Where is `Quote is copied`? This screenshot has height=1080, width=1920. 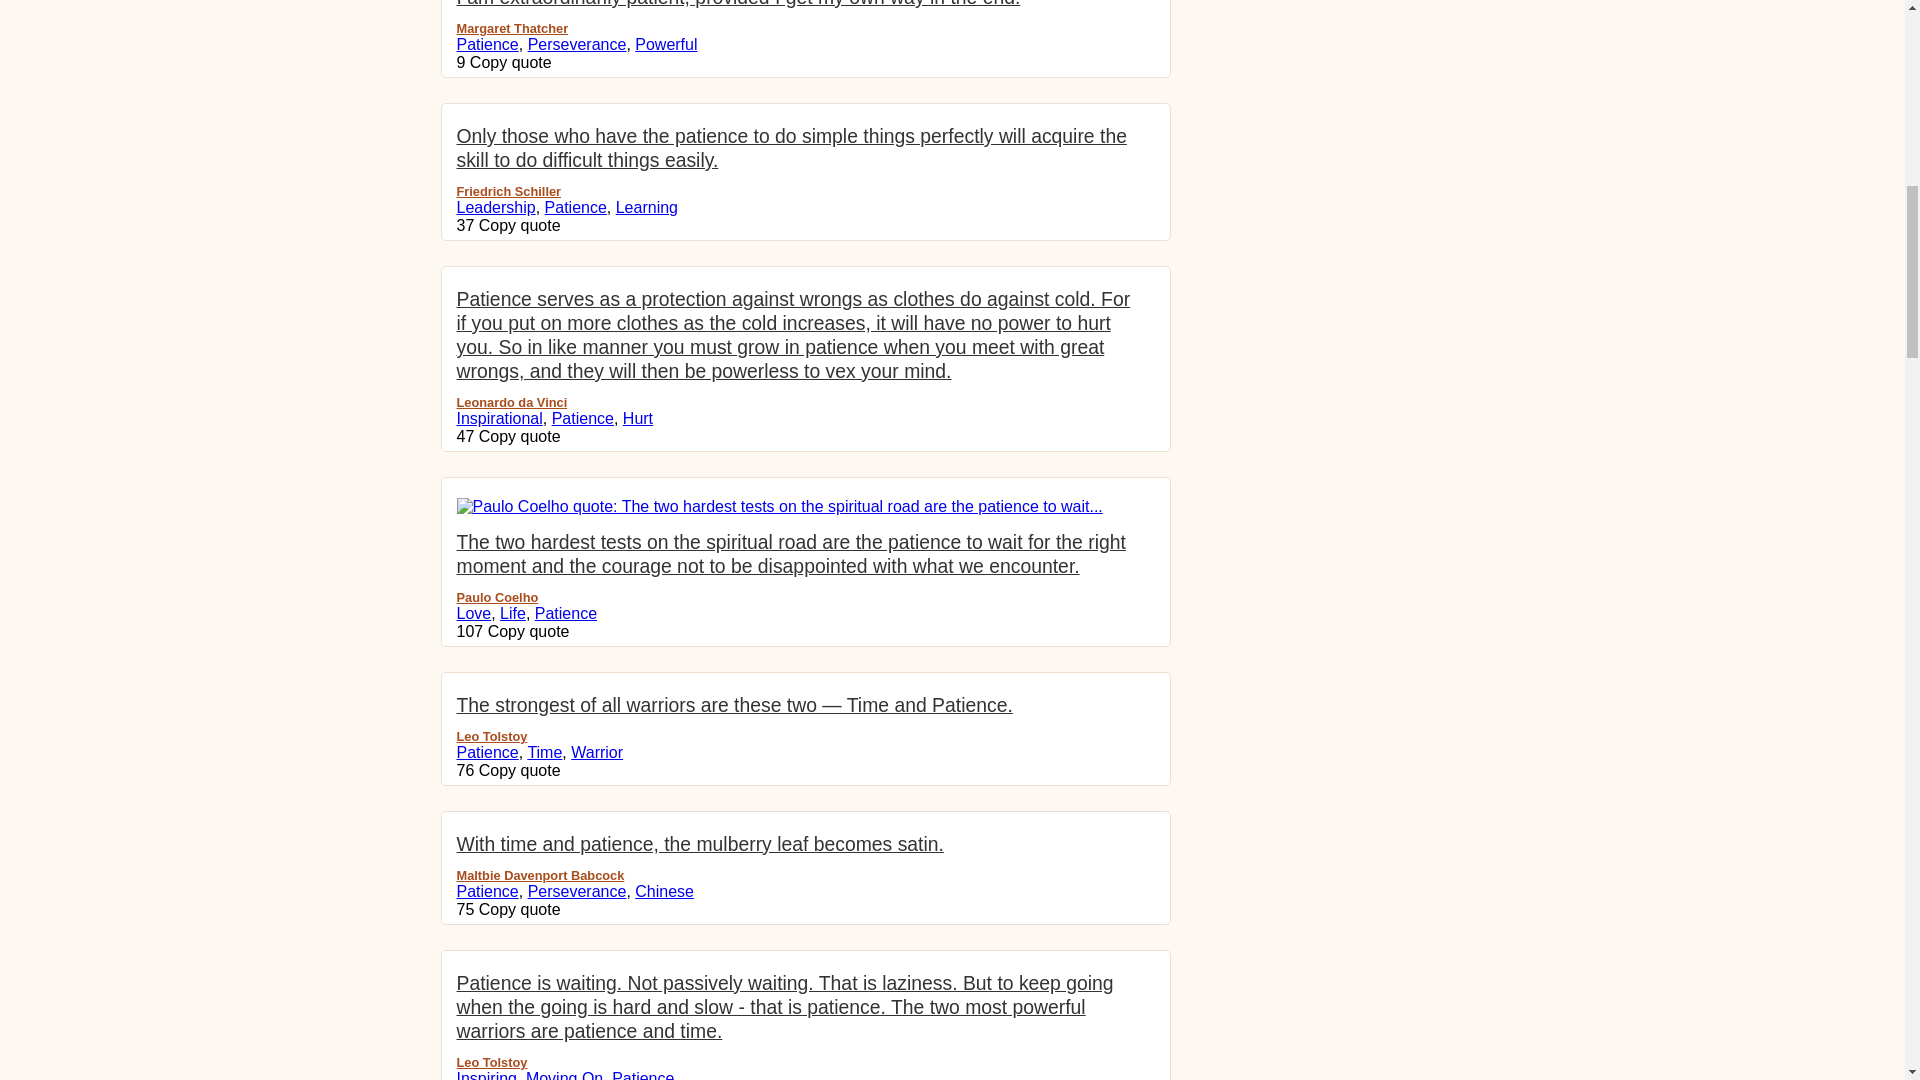
Quote is copied is located at coordinates (519, 226).